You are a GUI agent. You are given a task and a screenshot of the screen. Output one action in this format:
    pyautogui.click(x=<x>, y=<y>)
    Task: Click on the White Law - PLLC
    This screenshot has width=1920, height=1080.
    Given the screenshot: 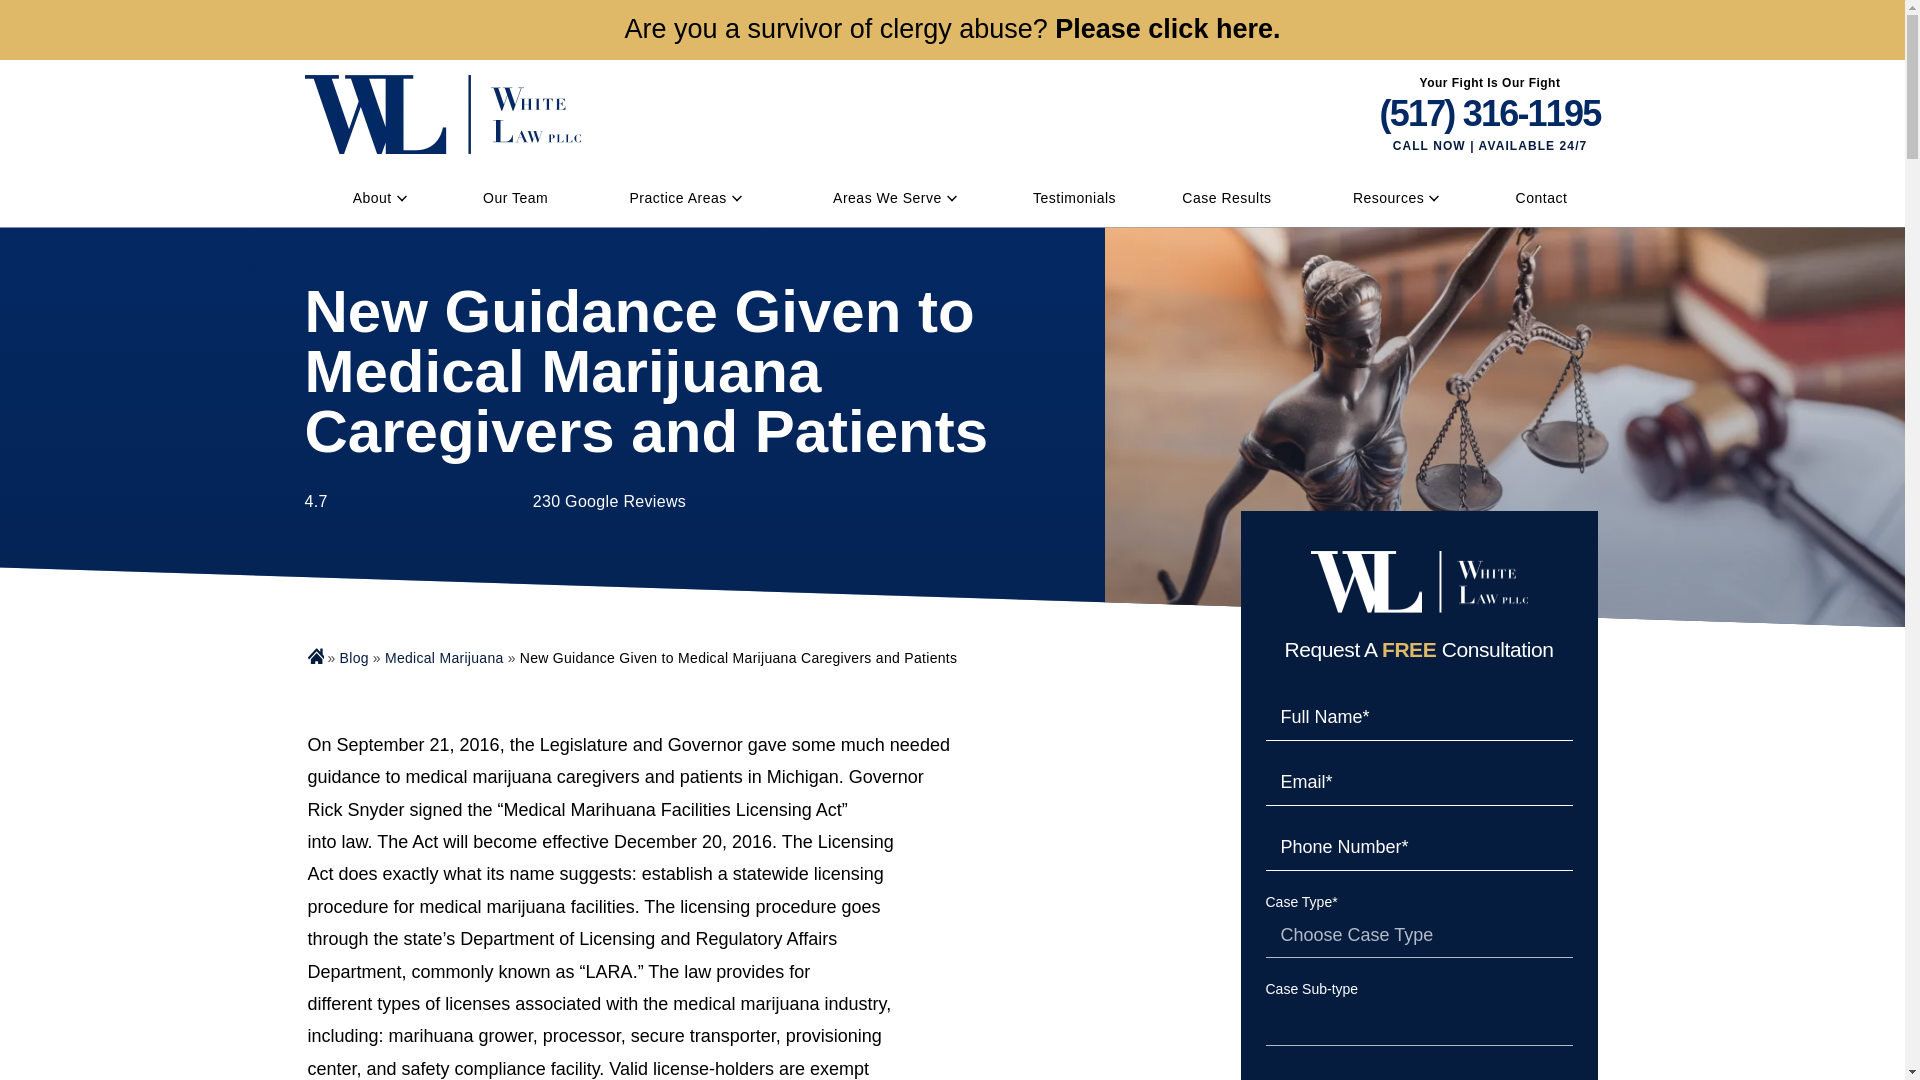 What is the action you would take?
    pyautogui.click(x=441, y=114)
    